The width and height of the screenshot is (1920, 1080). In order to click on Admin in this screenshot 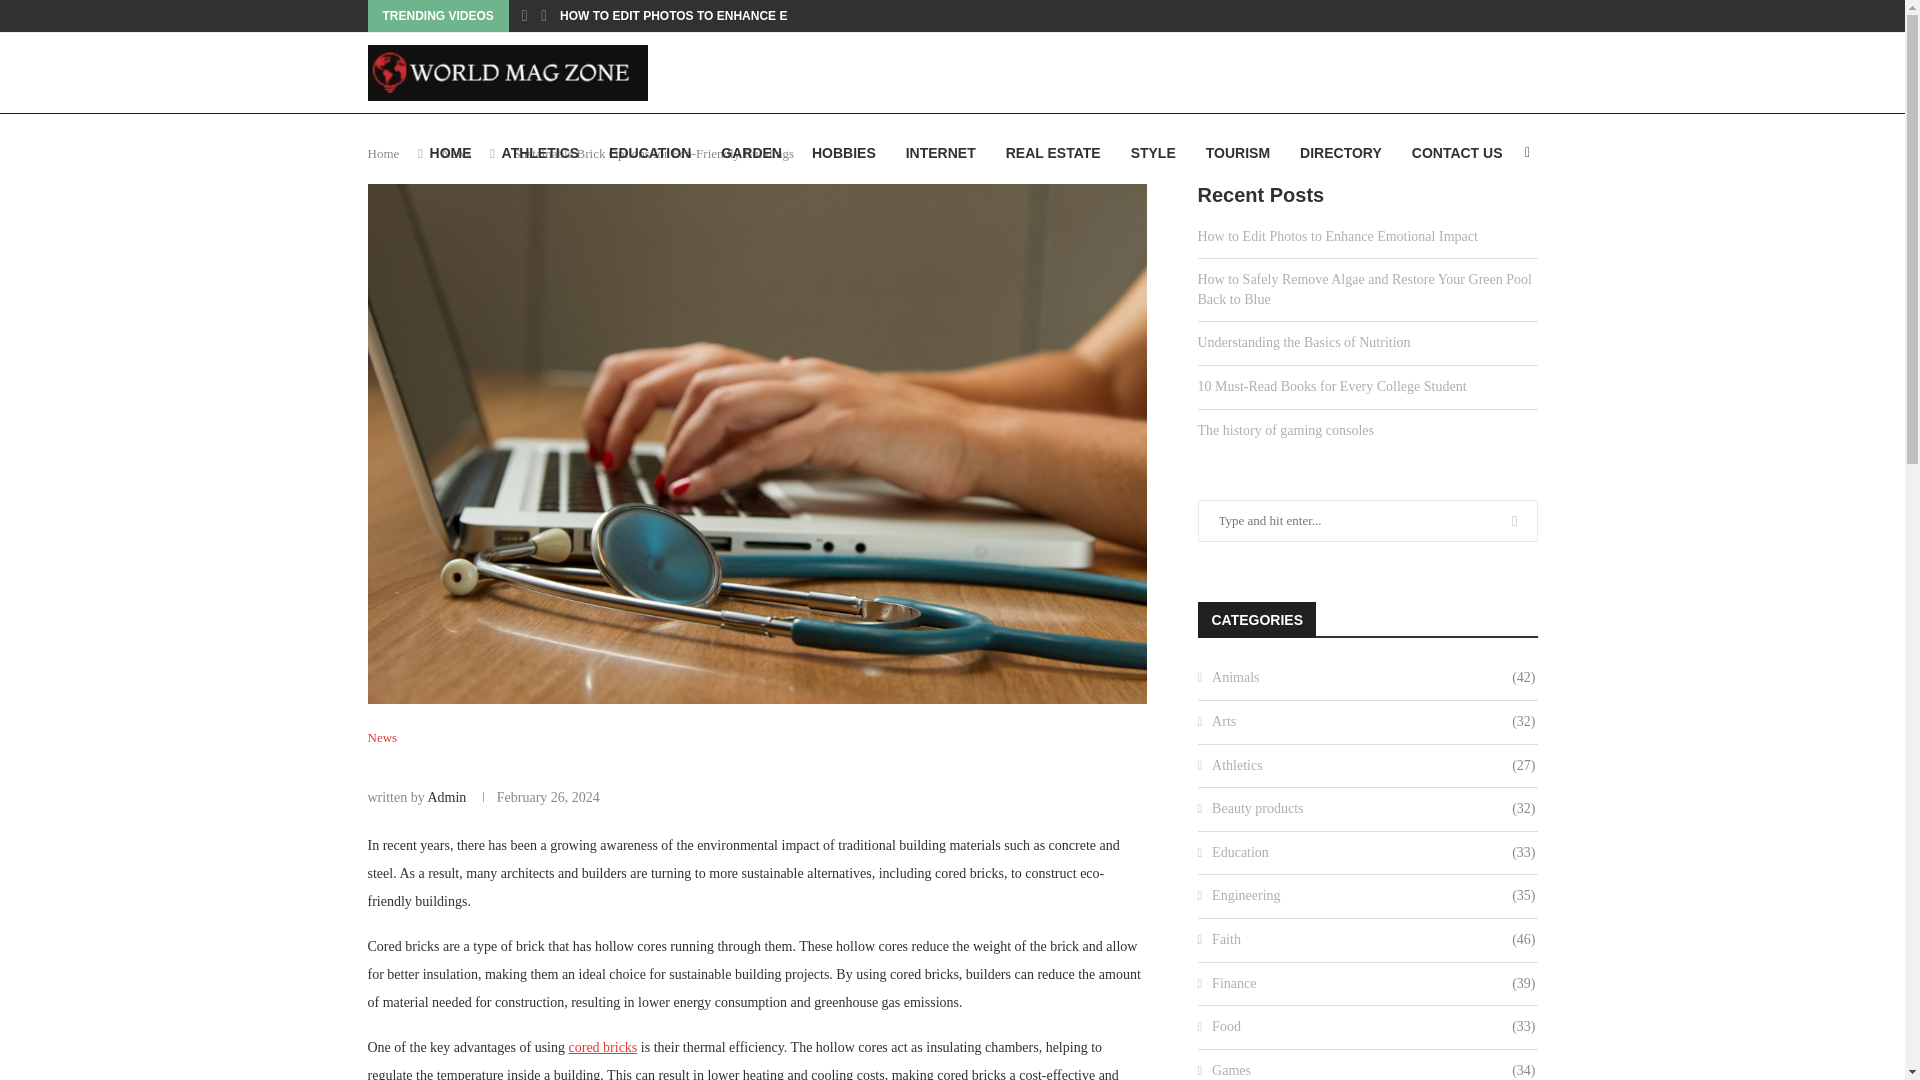, I will do `click(446, 796)`.